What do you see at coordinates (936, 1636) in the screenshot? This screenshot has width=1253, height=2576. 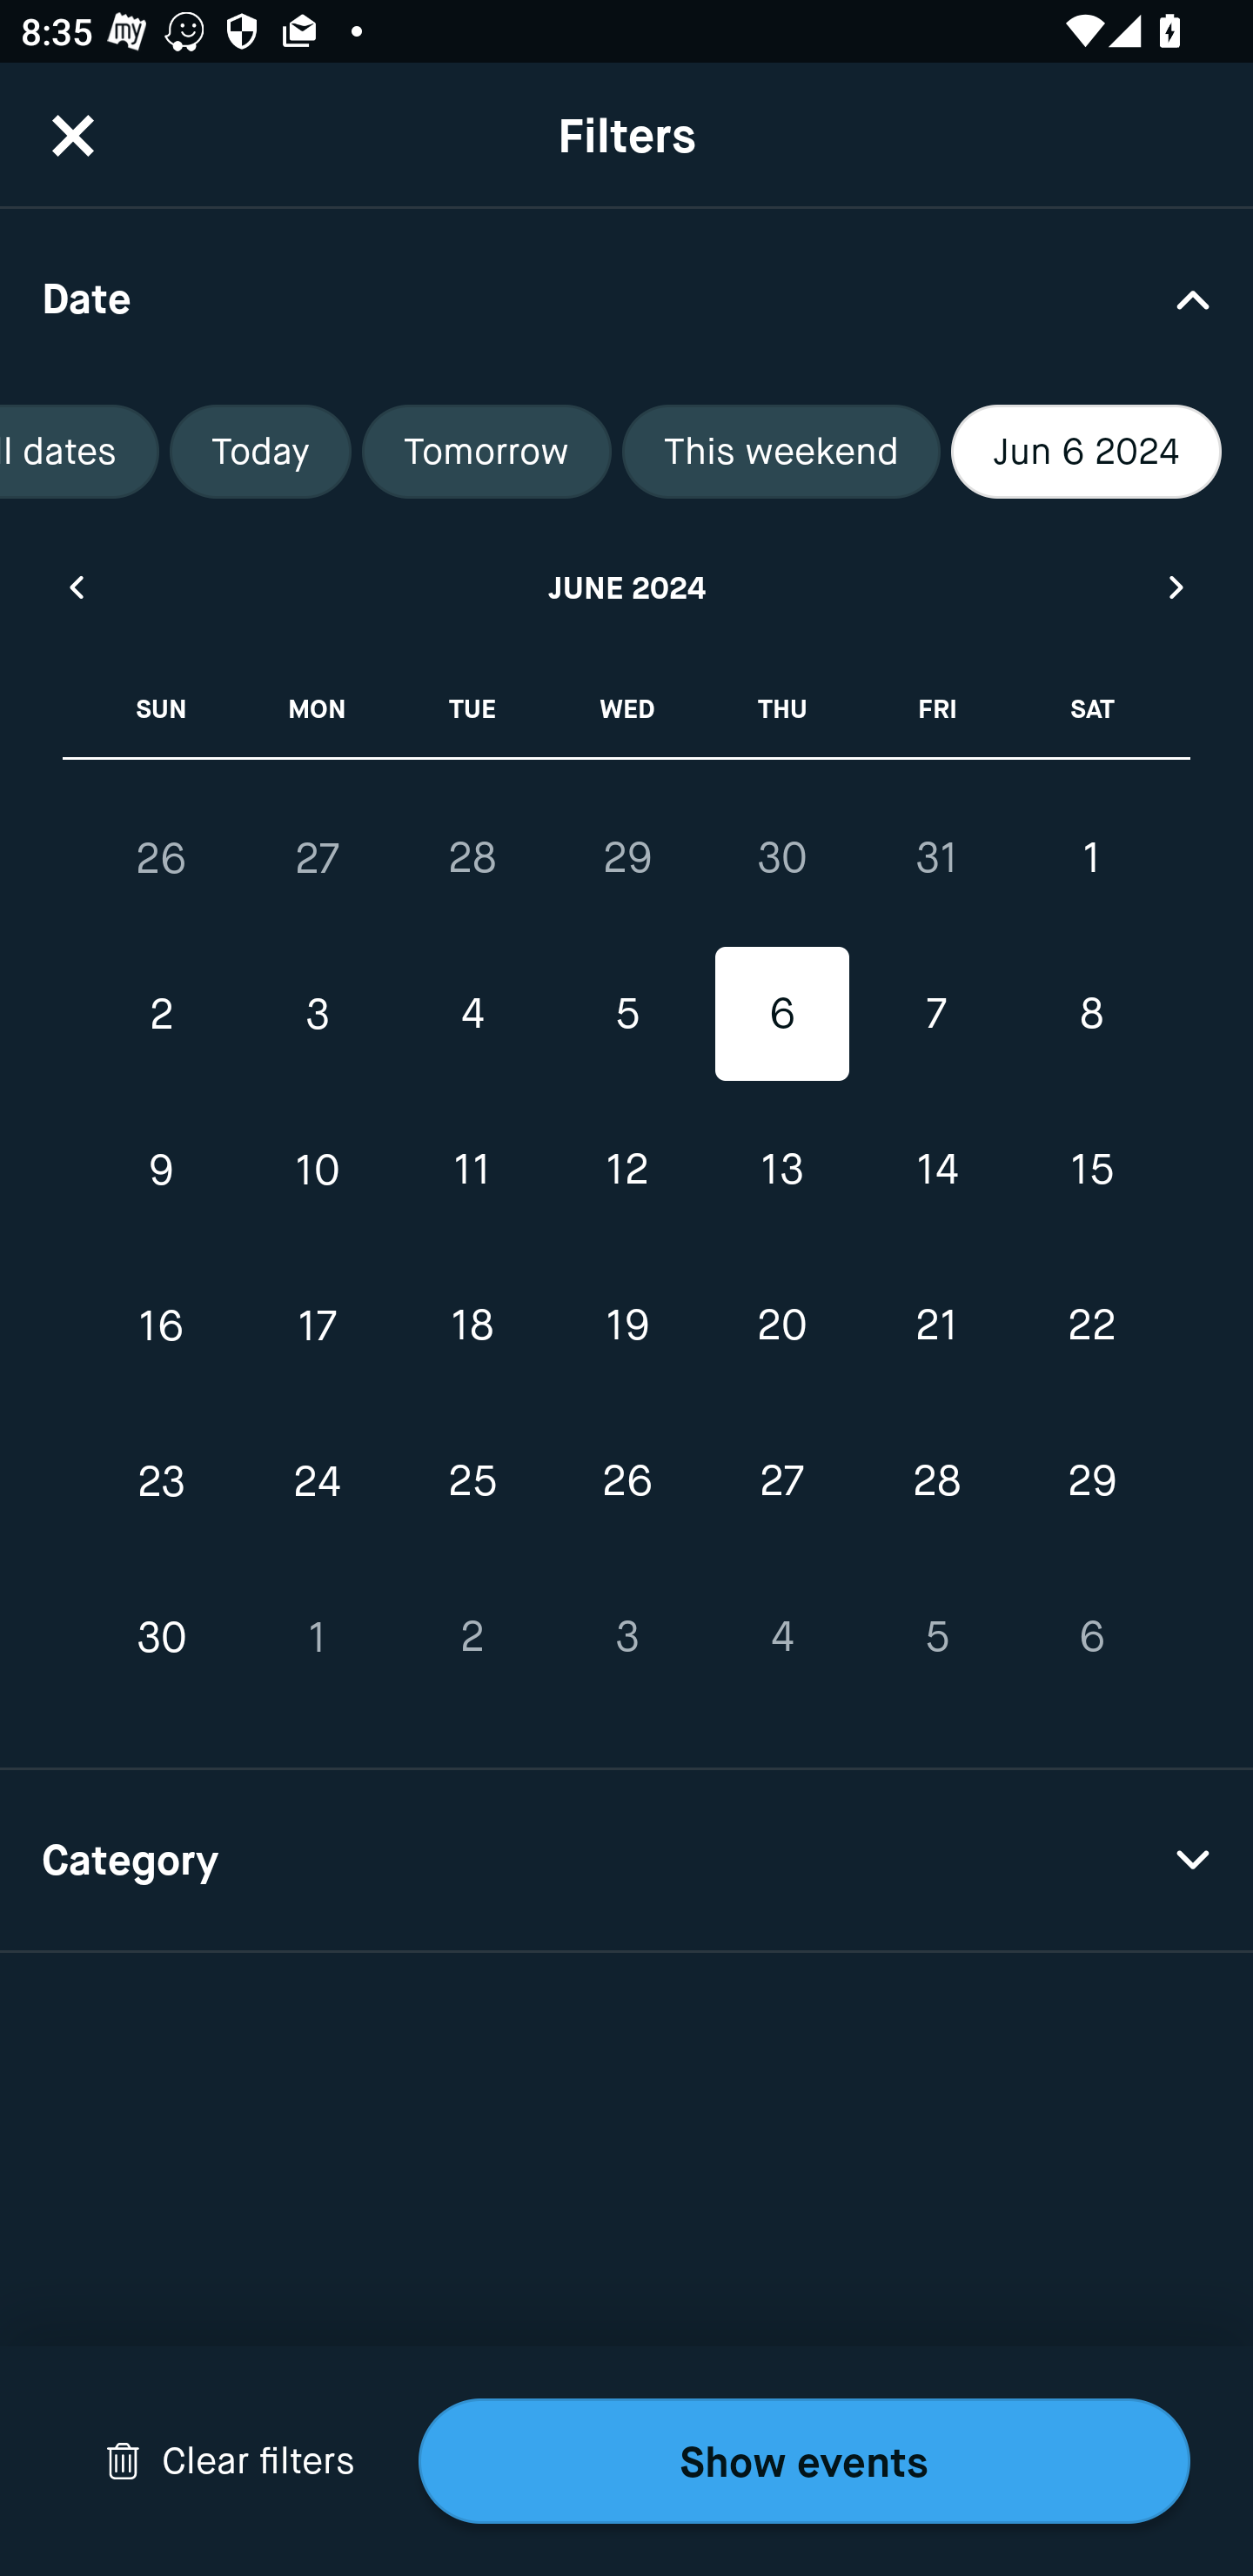 I see `5` at bounding box center [936, 1636].